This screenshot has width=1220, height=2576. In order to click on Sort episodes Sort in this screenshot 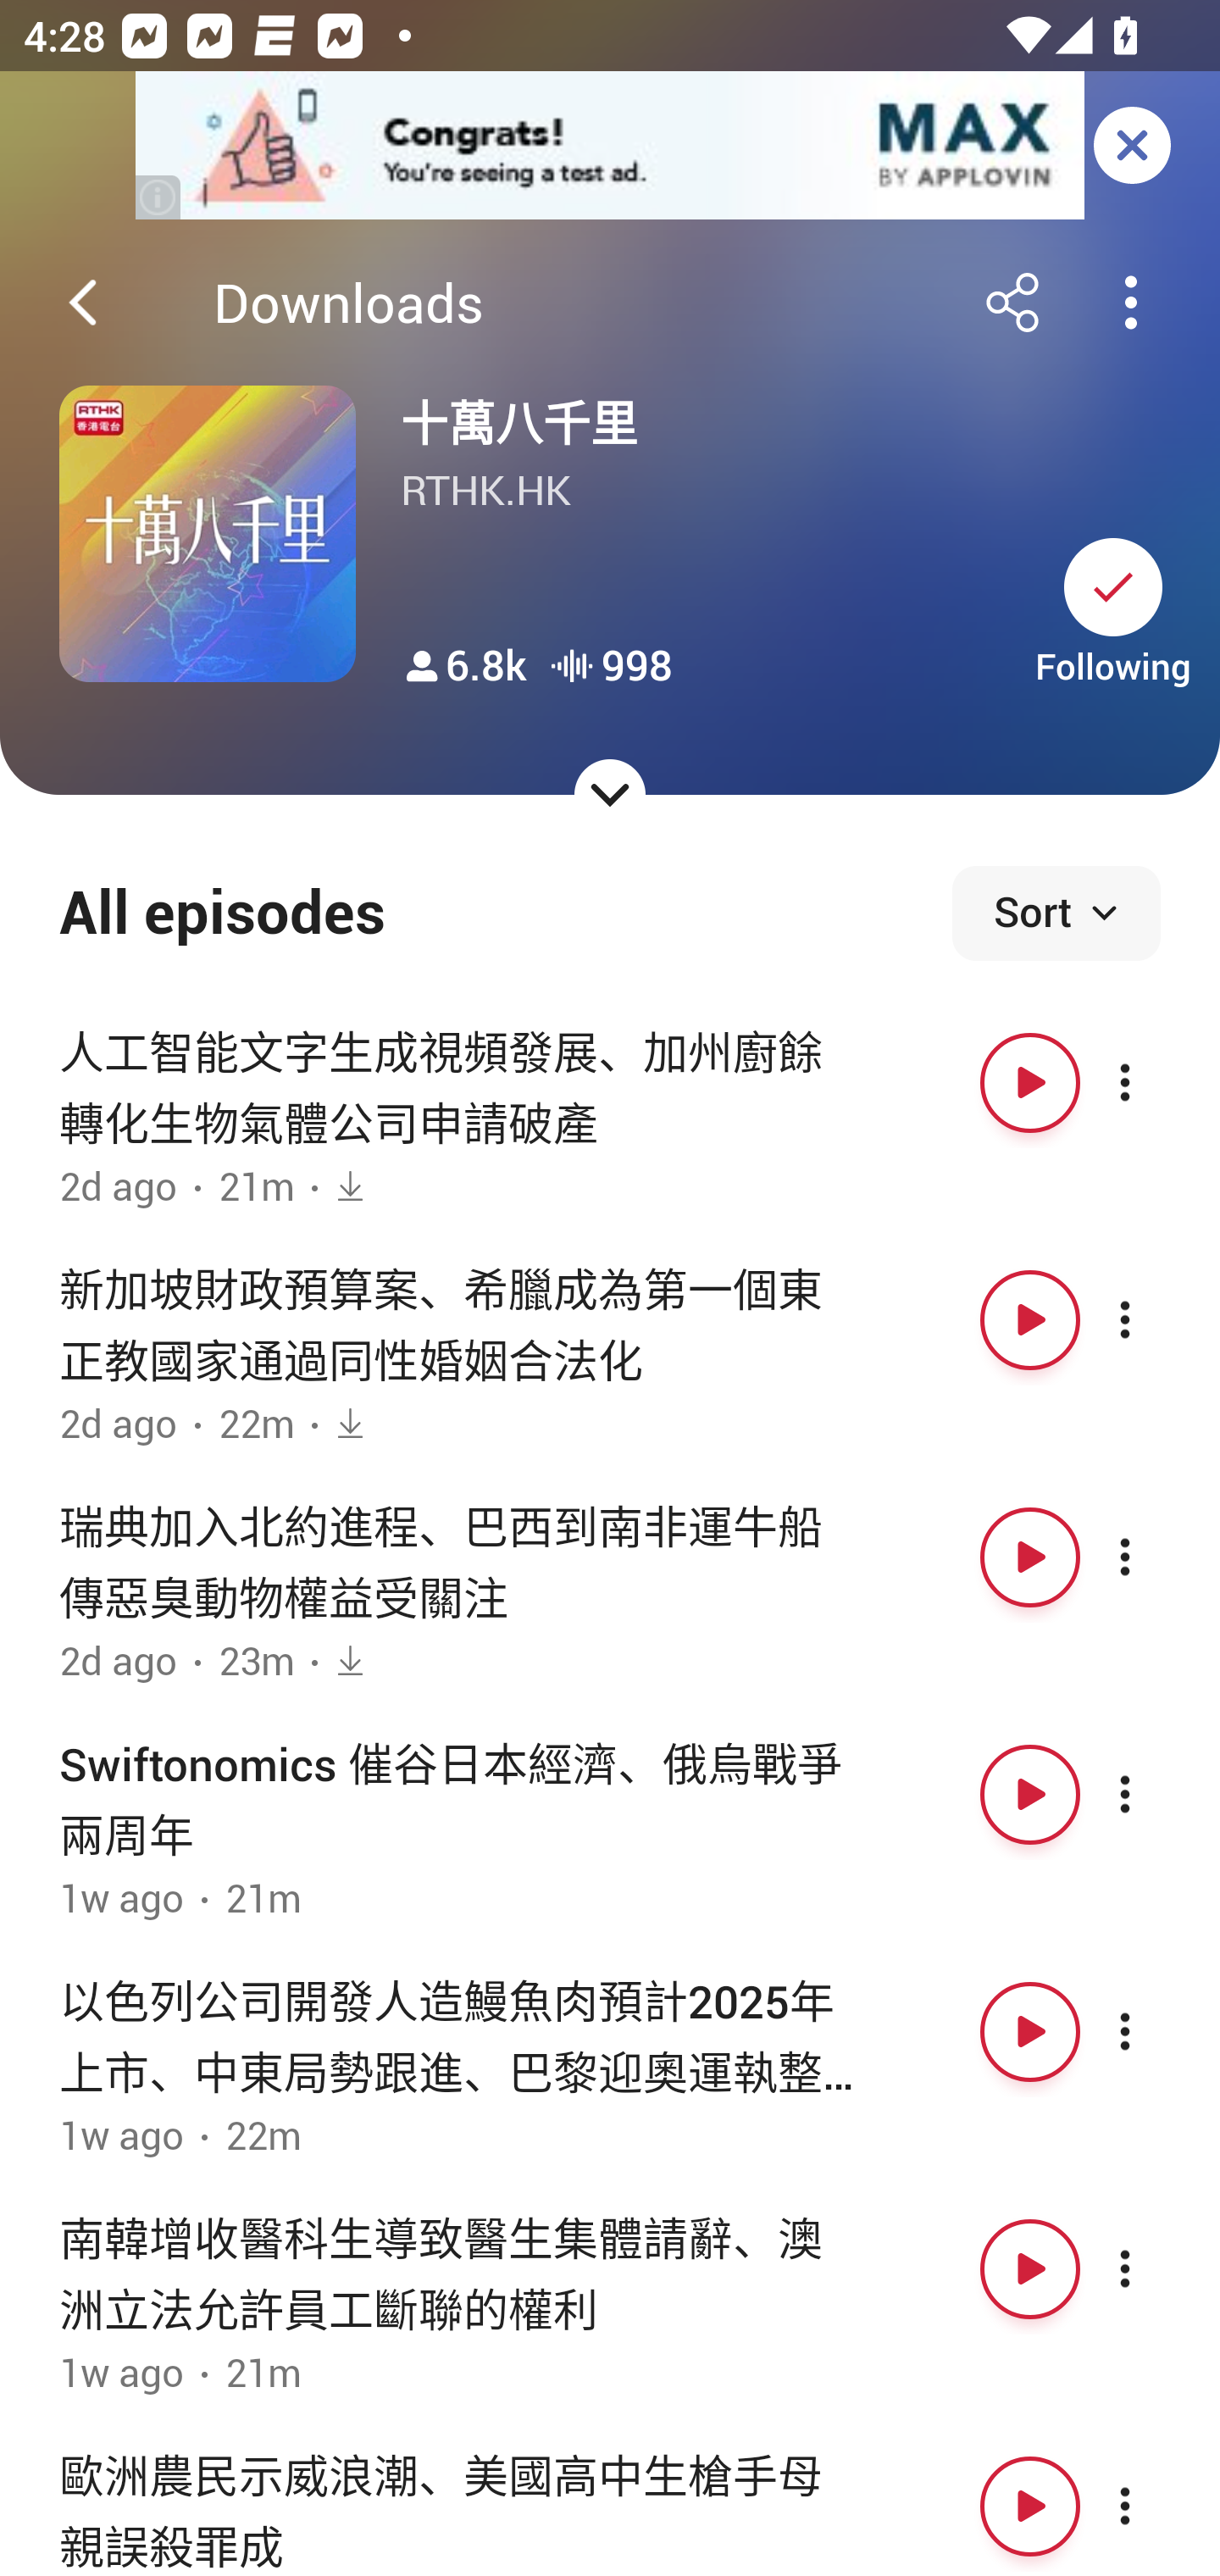, I will do `click(1056, 913)`.